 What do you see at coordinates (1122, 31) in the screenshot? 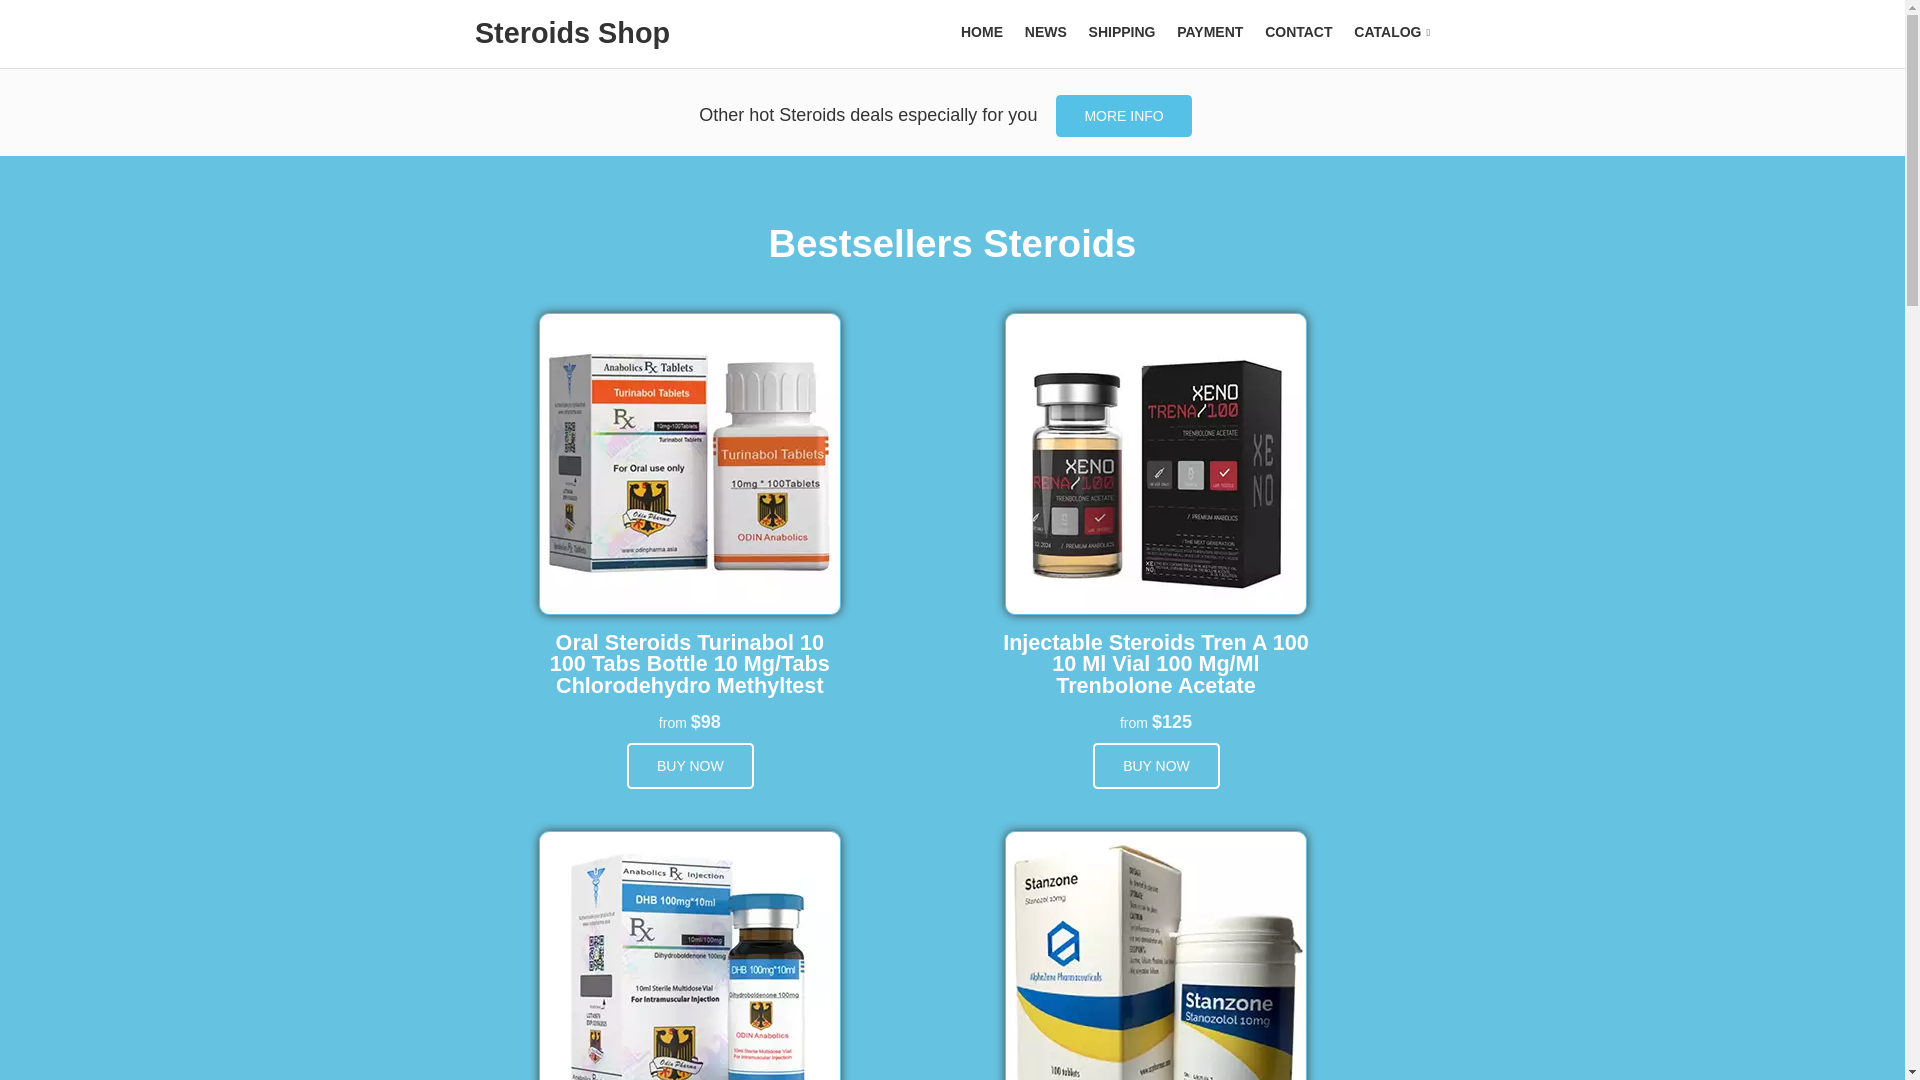
I see `SHIPPING` at bounding box center [1122, 31].